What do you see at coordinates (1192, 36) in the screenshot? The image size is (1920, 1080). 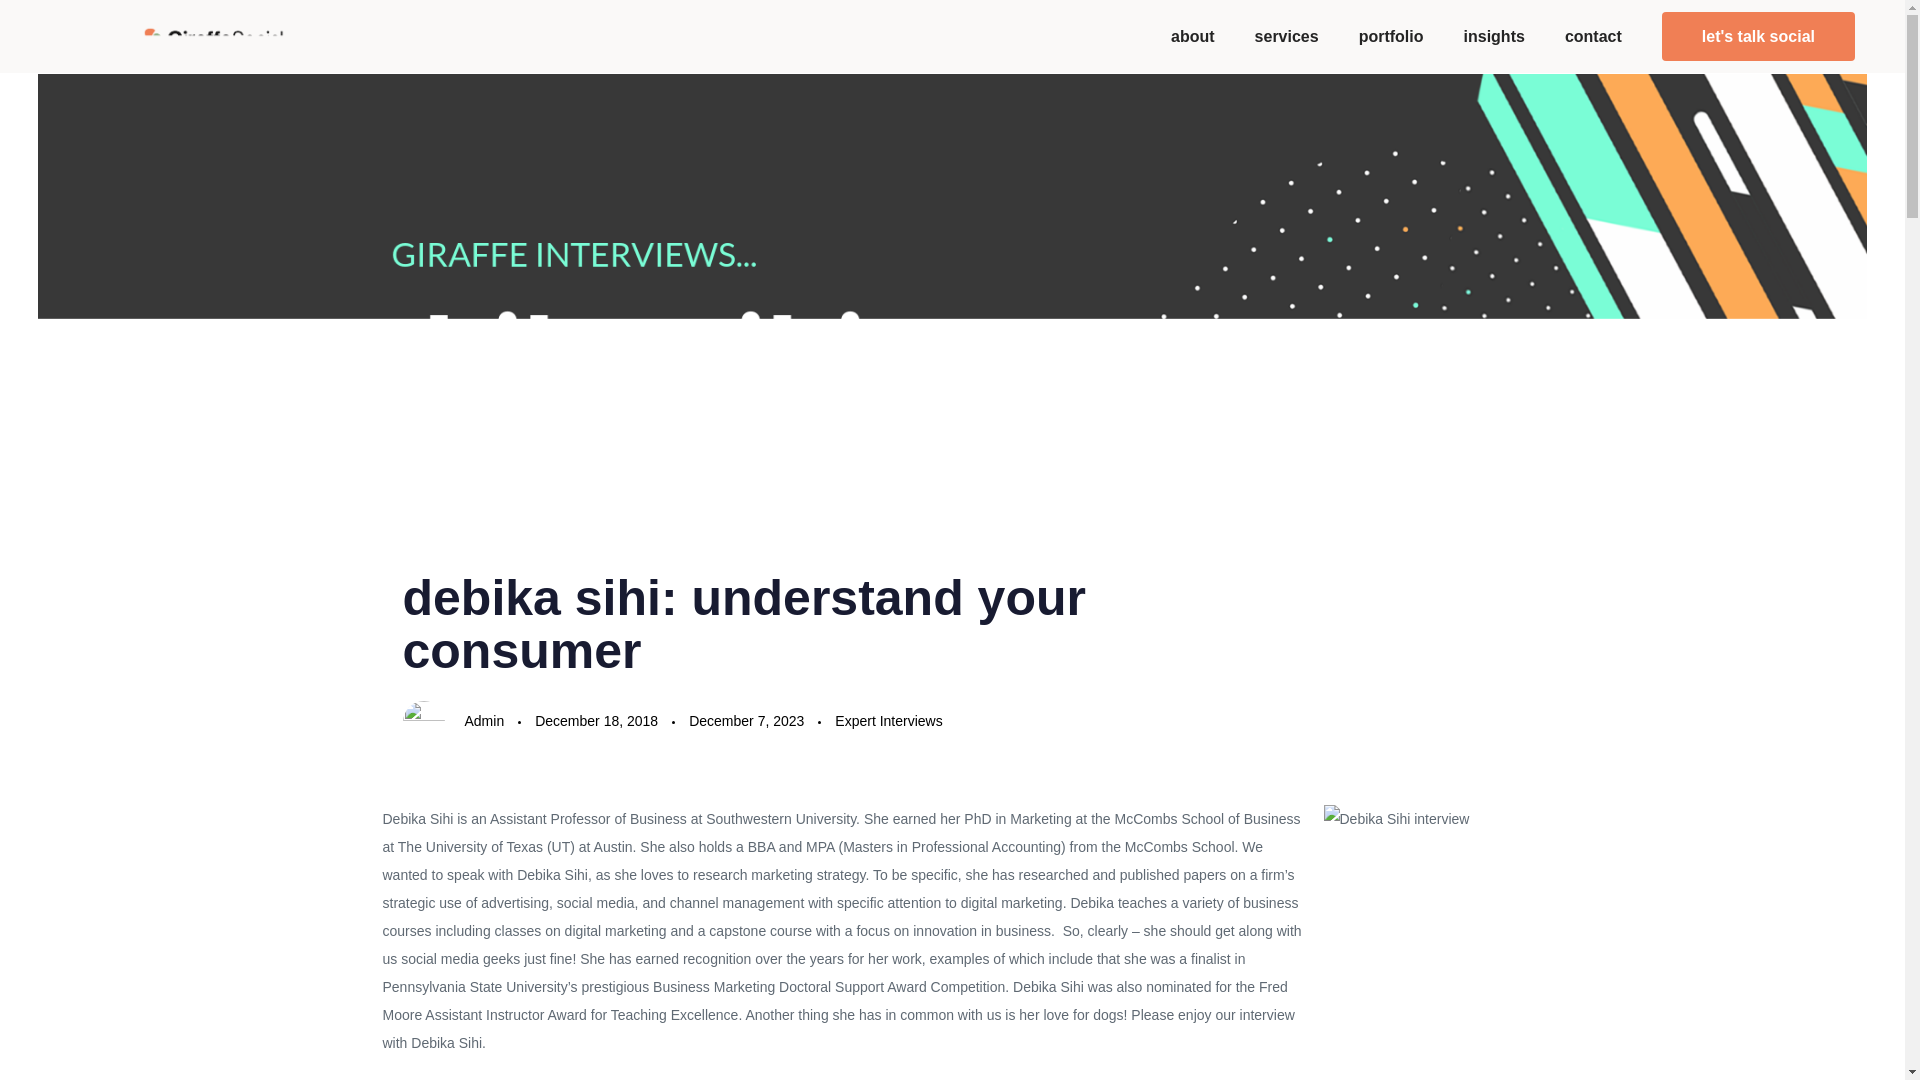 I see `about` at bounding box center [1192, 36].